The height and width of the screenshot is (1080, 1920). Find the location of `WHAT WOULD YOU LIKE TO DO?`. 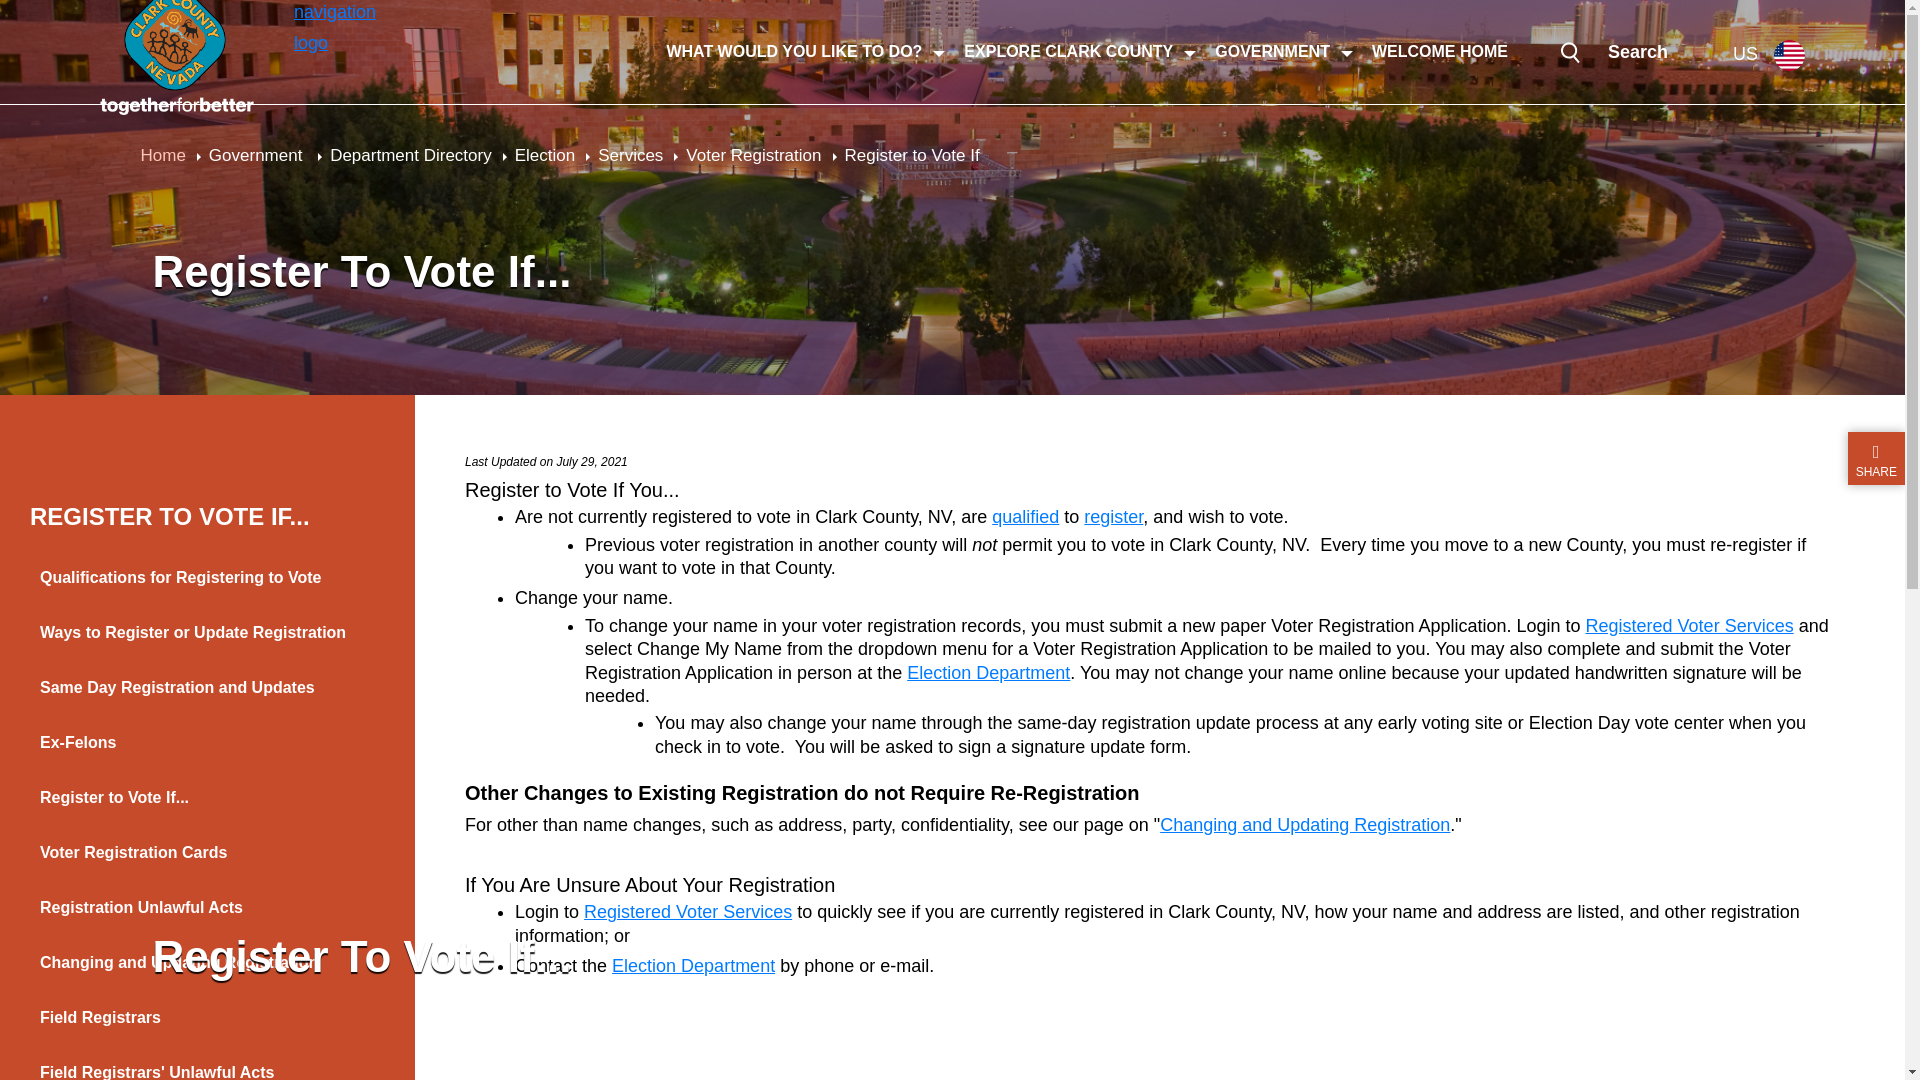

WHAT WOULD YOU LIKE TO DO? is located at coordinates (794, 52).